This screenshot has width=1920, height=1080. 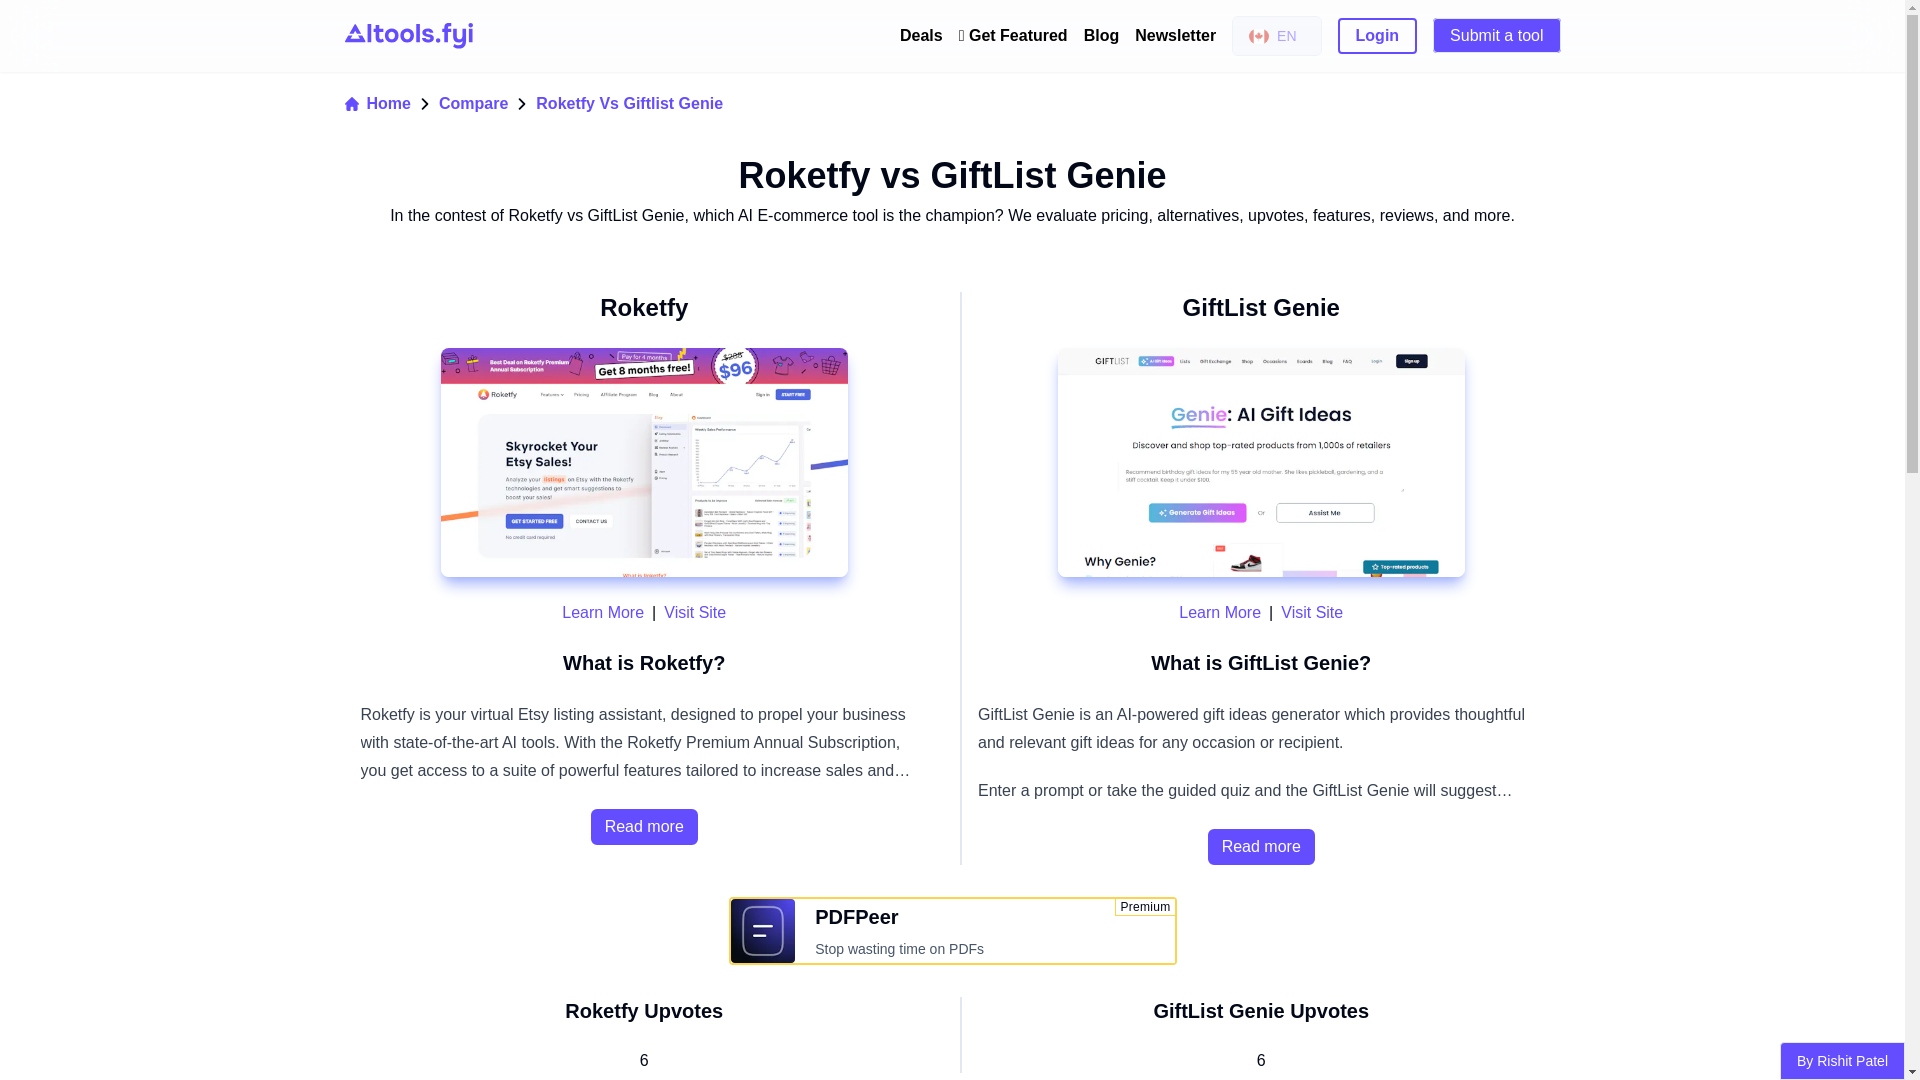 What do you see at coordinates (1102, 35) in the screenshot?
I see `Blog` at bounding box center [1102, 35].